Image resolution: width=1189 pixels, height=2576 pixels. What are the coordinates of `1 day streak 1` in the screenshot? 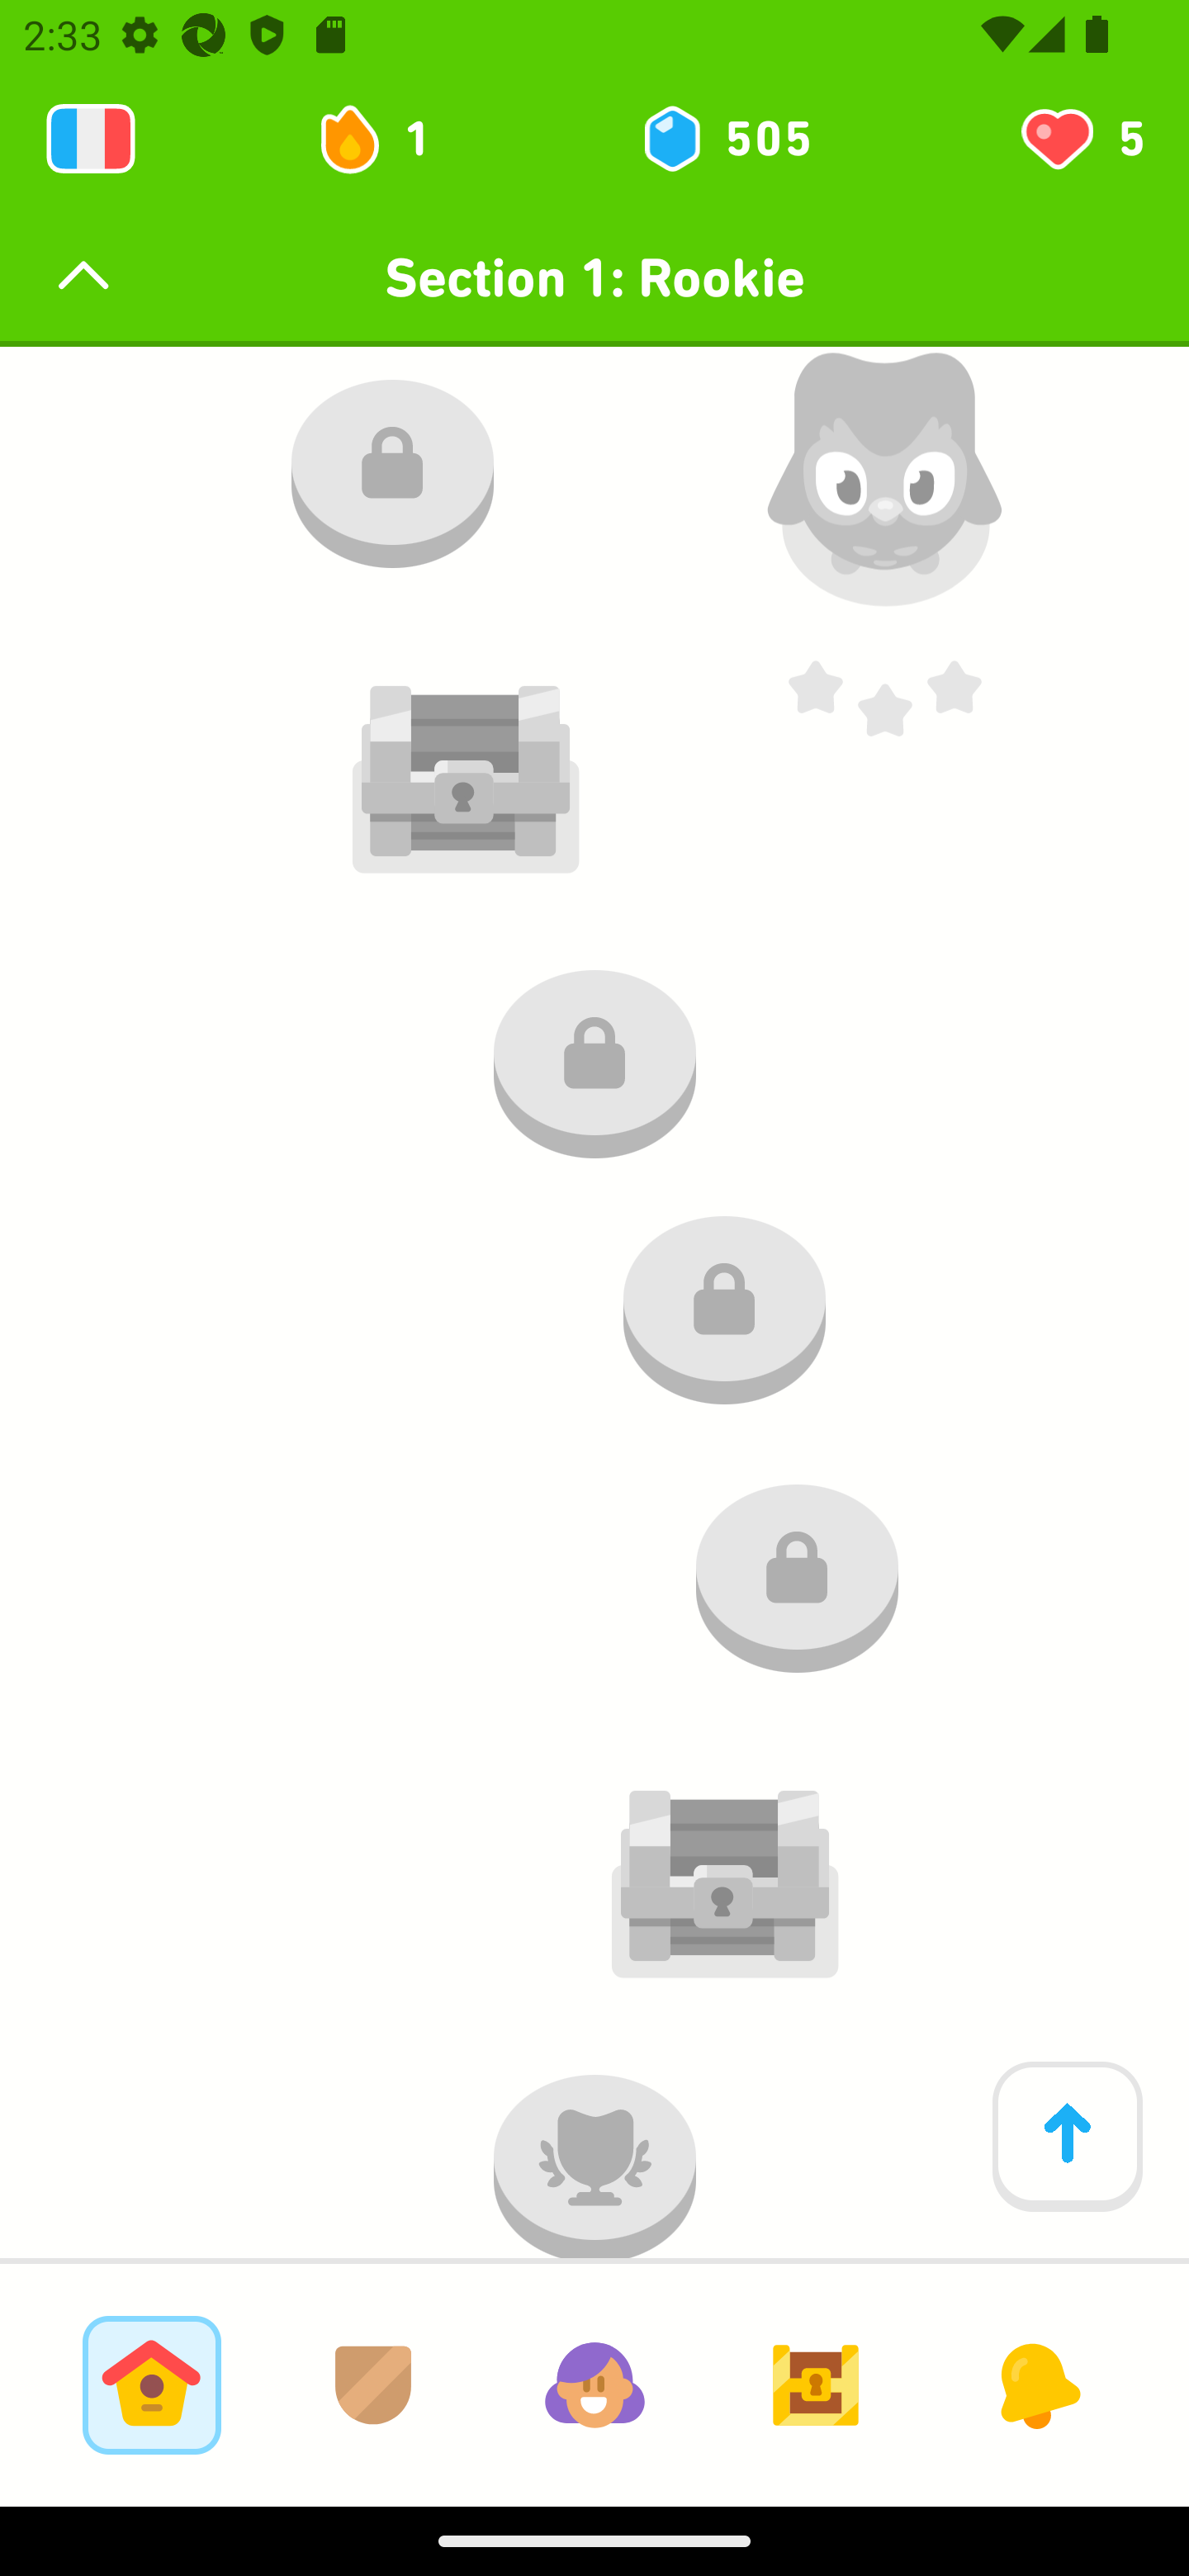 It's located at (388, 139).